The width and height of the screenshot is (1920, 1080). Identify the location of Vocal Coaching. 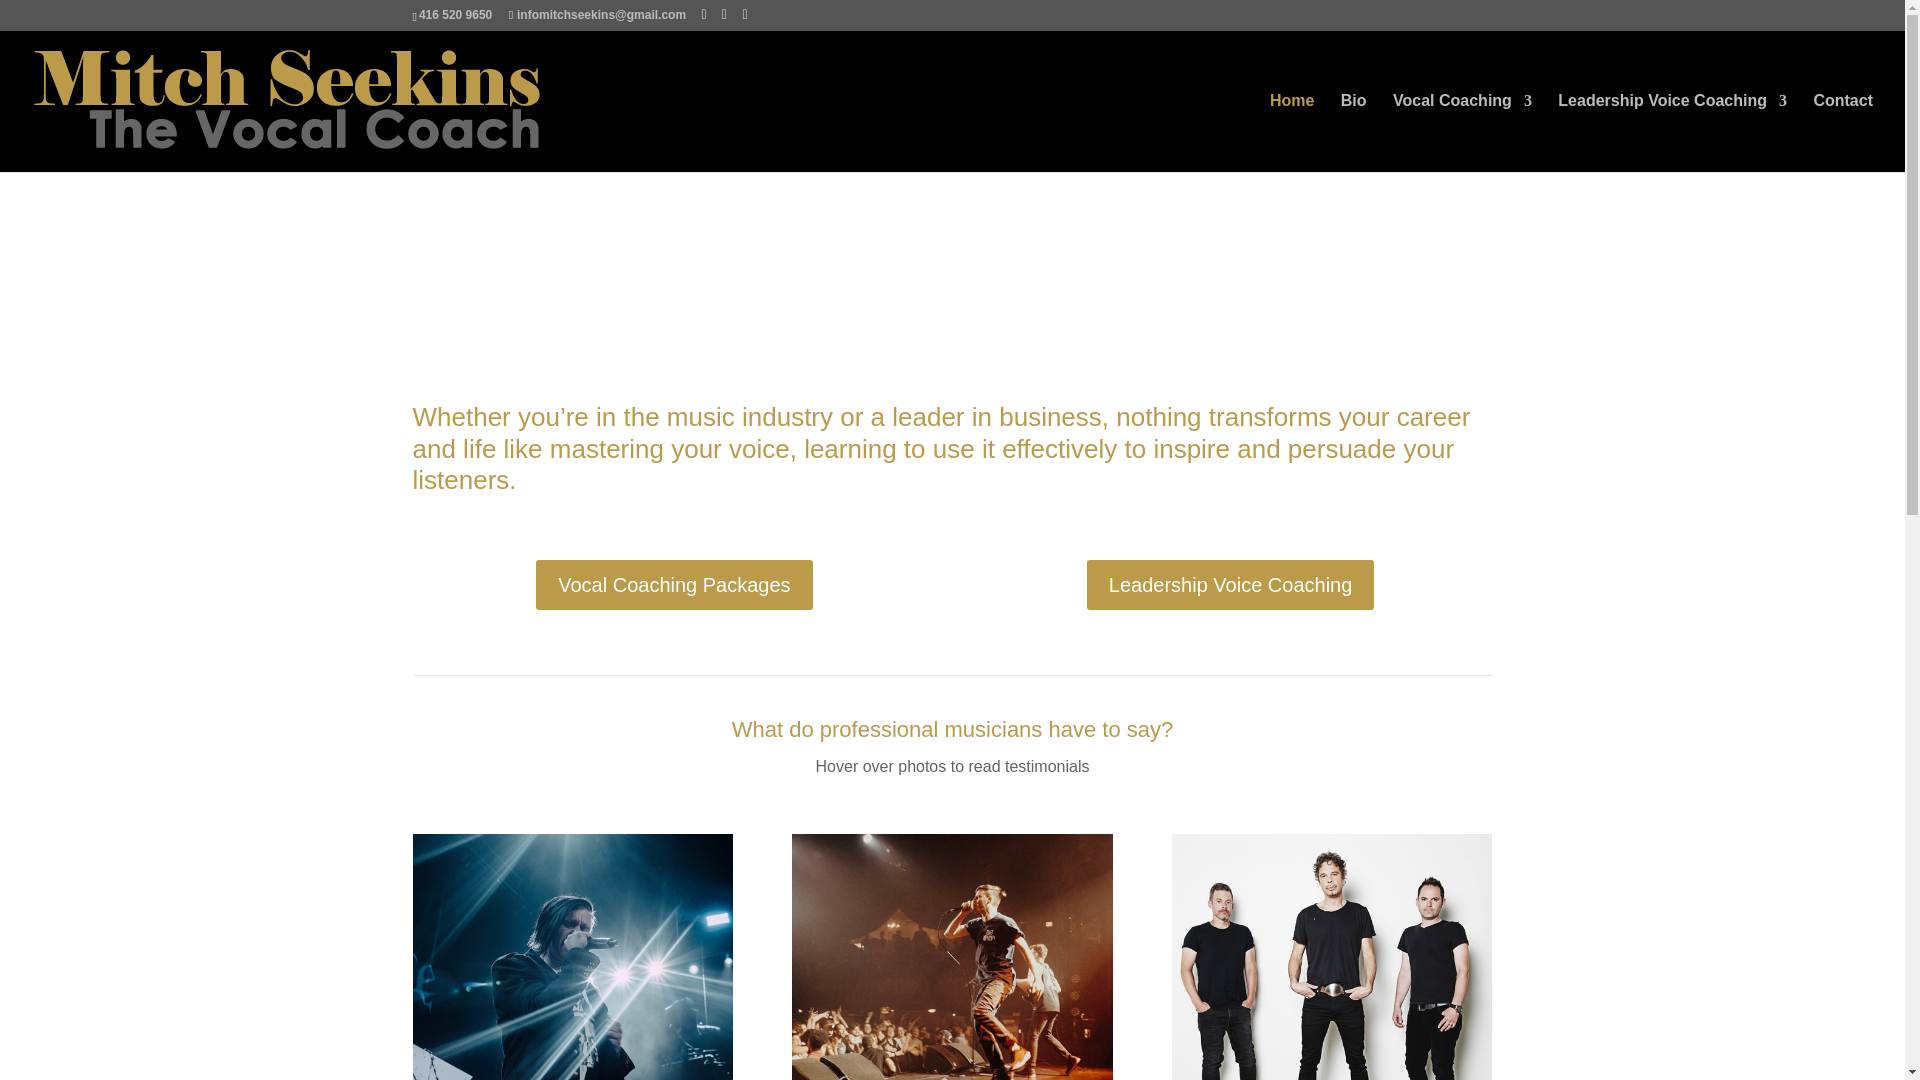
(1462, 132).